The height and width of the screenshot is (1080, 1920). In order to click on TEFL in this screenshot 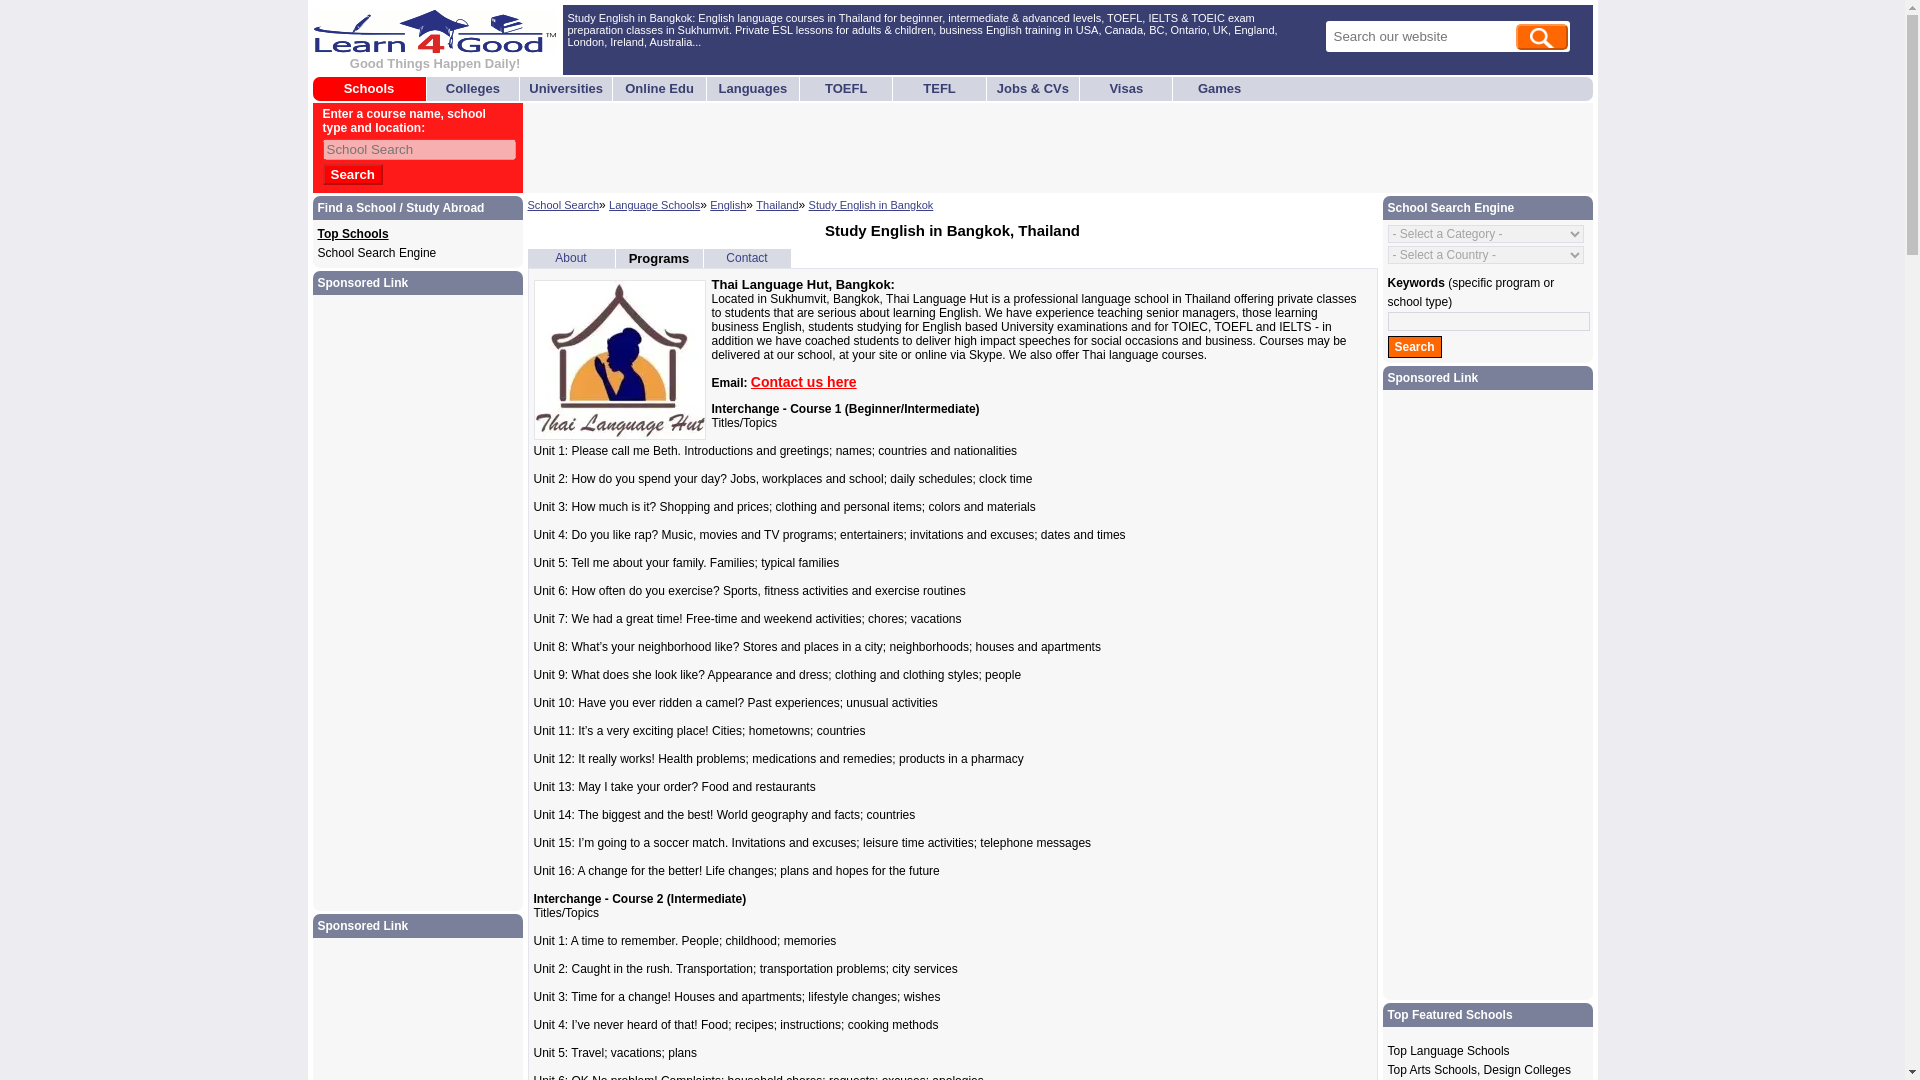, I will do `click(940, 88)`.